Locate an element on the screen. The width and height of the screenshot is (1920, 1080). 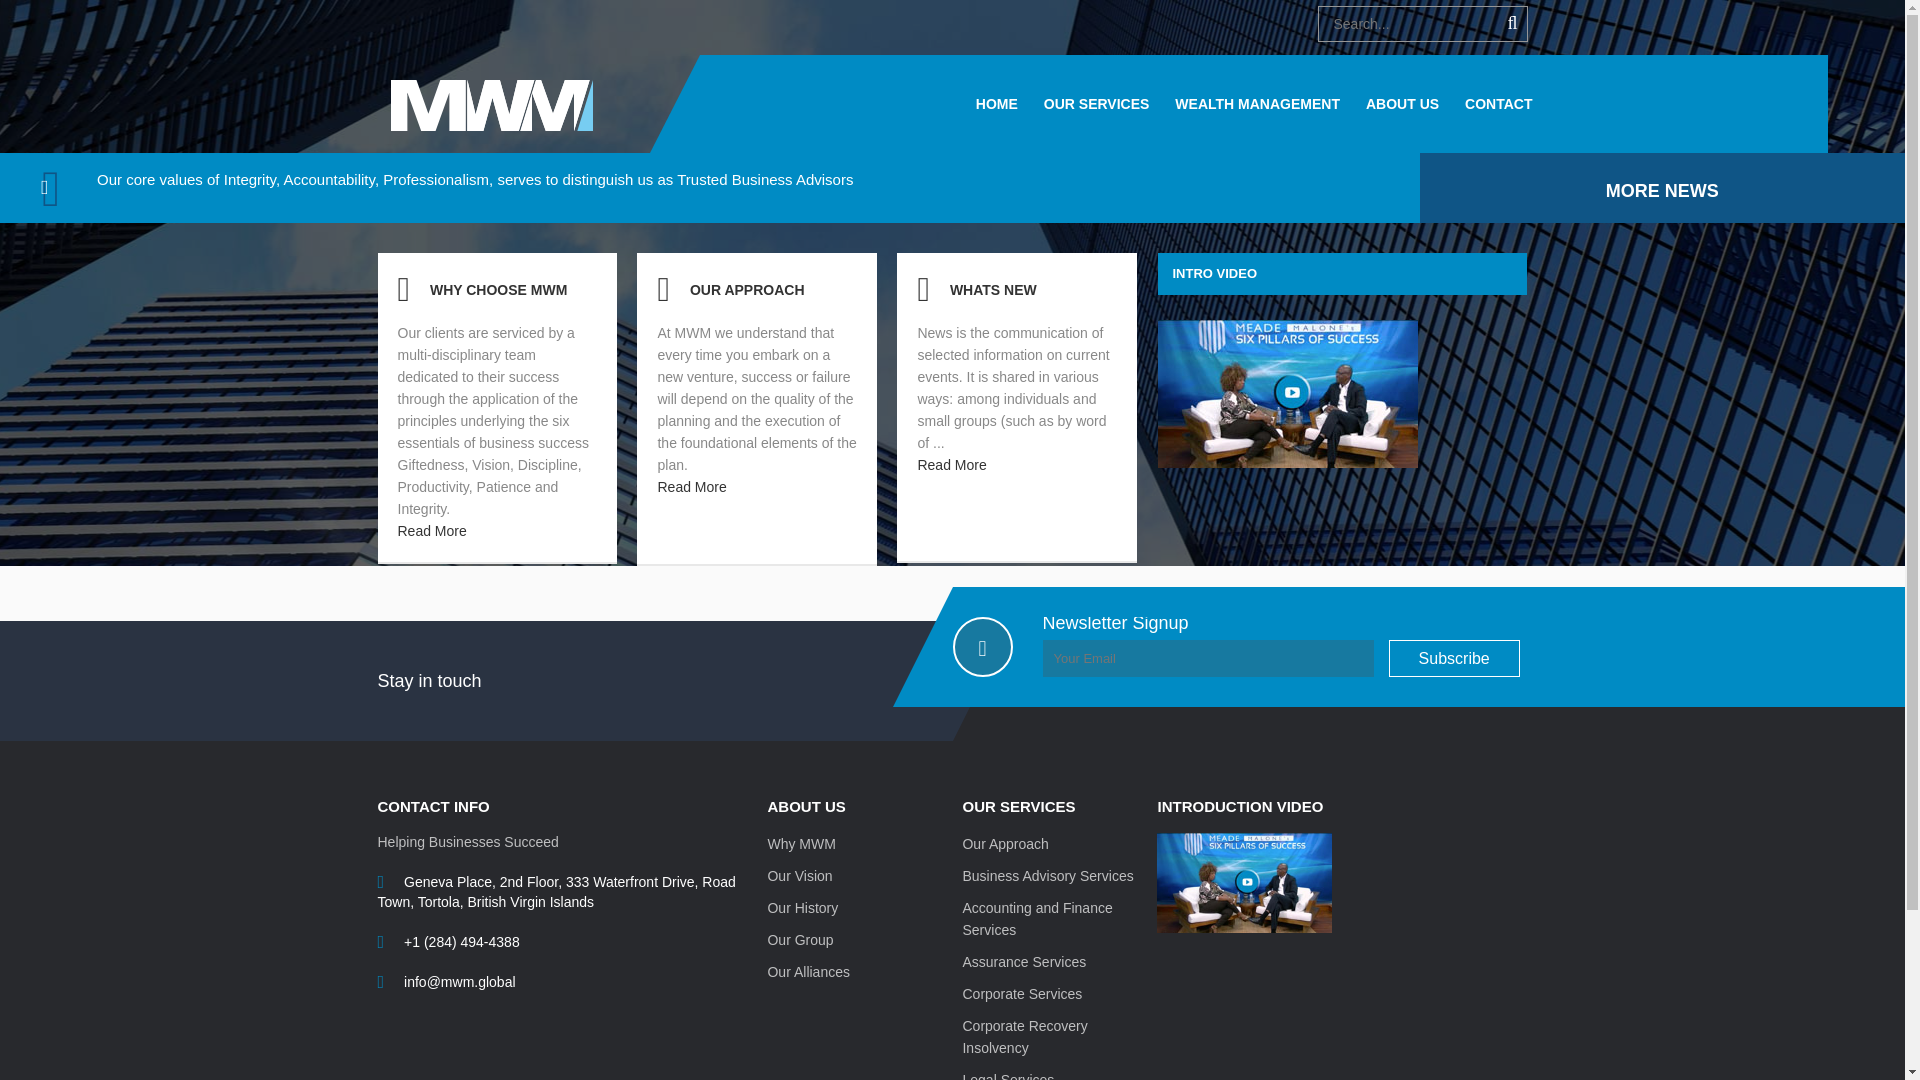
WEALTH MANAGEMENT is located at coordinates (1258, 104).